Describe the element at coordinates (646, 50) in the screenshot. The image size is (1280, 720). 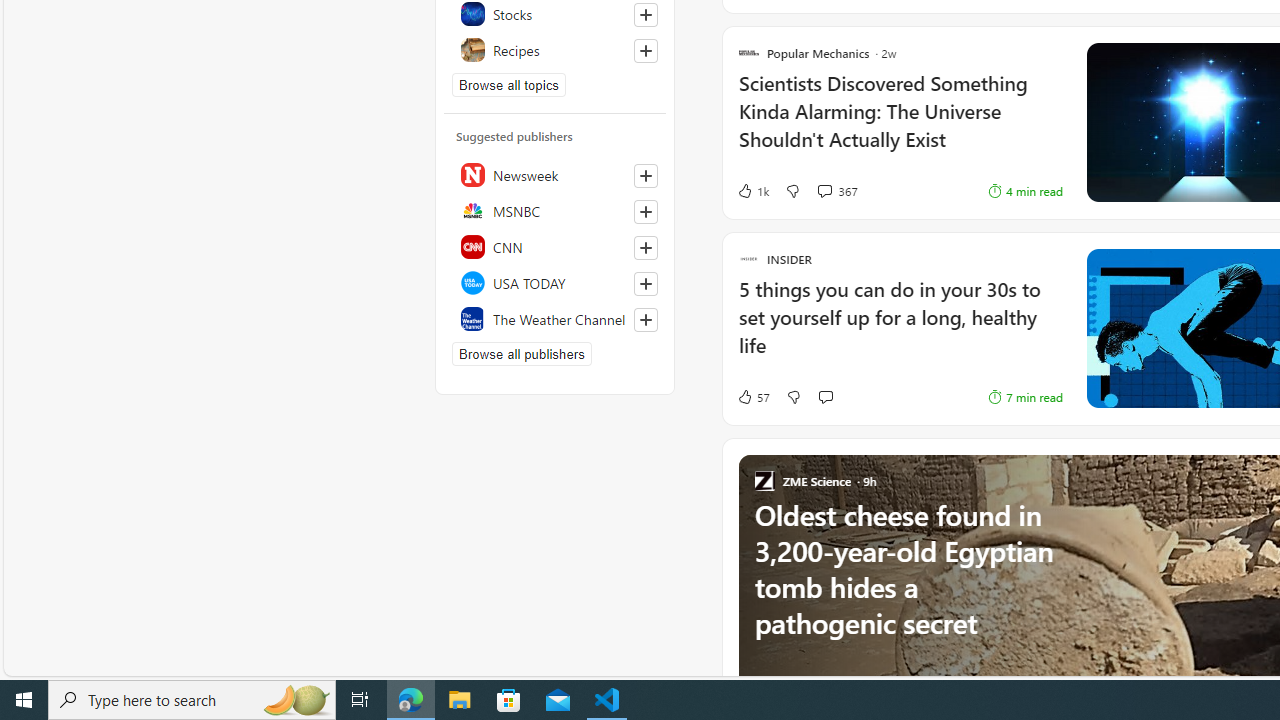
I see `Follow this topic` at that location.